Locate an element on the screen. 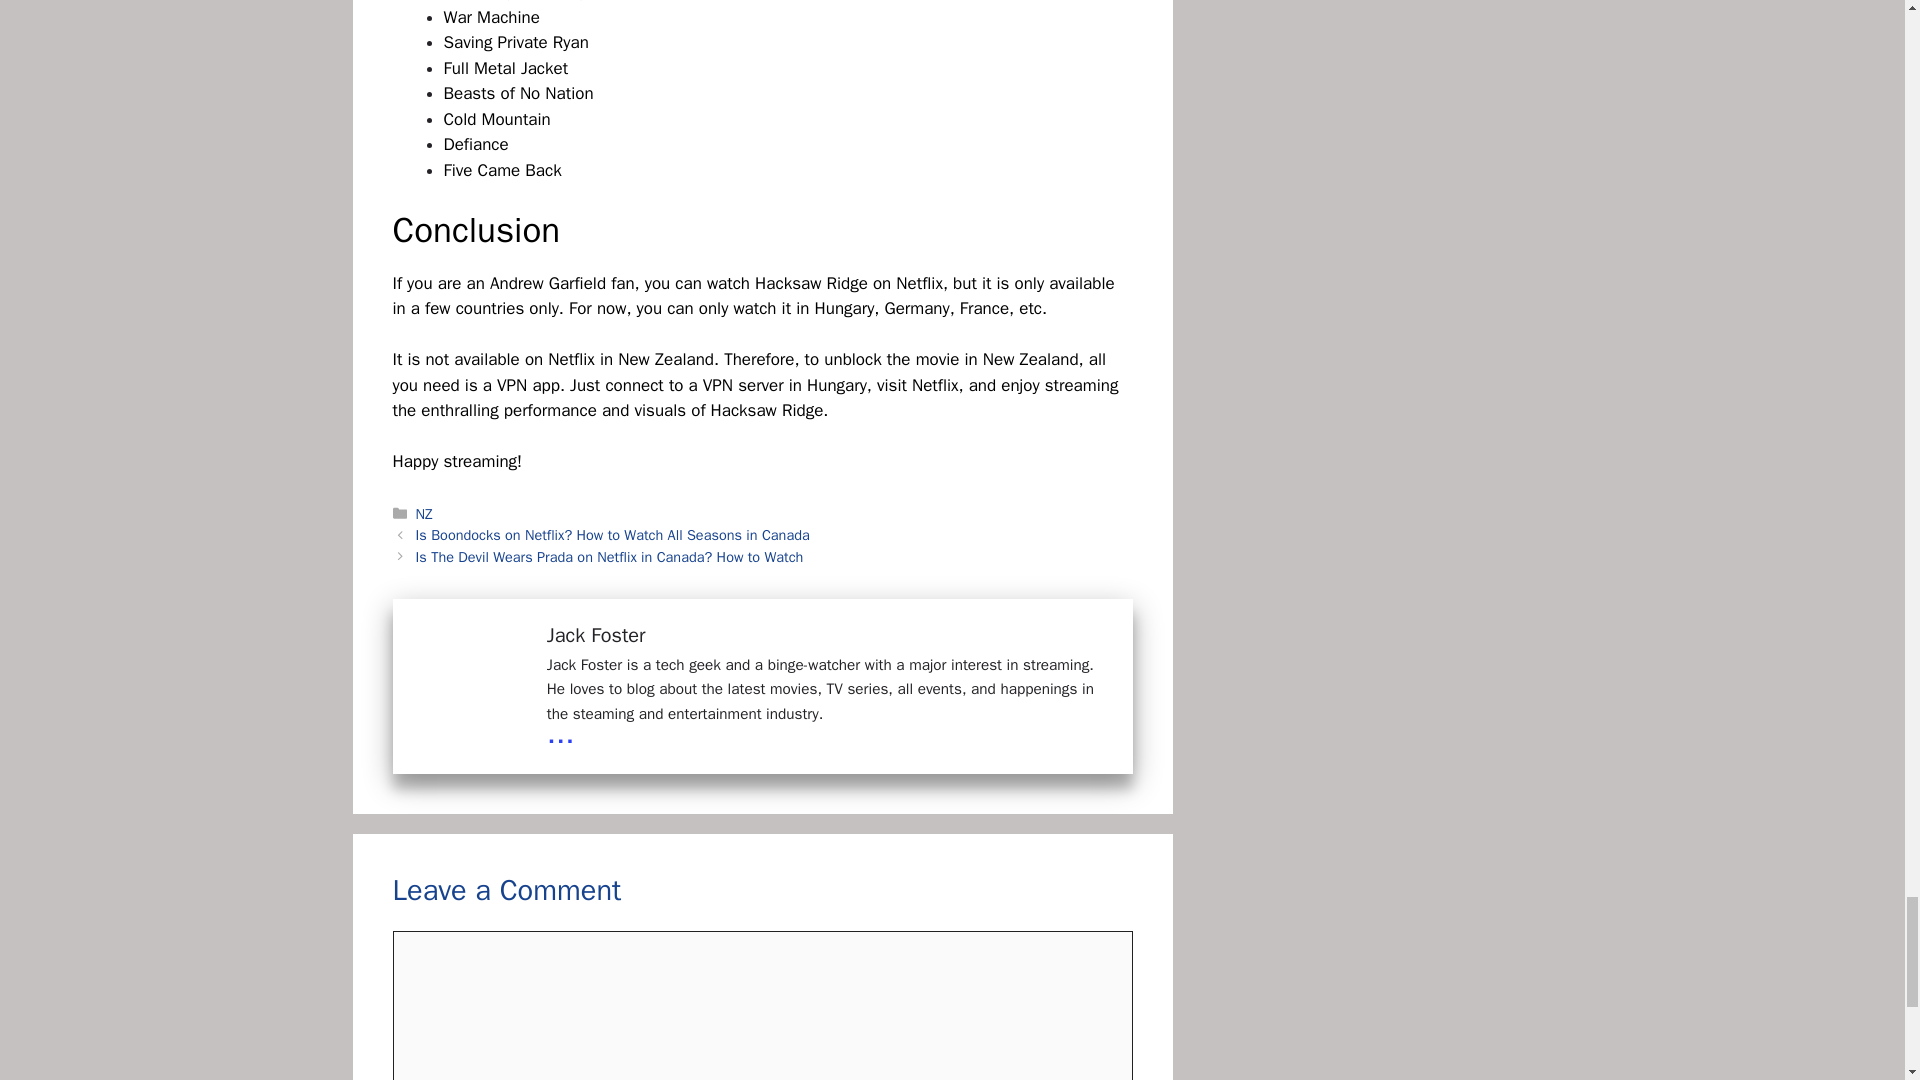  Is The Devil Wears Prada on Netflix in Canada? How to Watch is located at coordinates (610, 556).